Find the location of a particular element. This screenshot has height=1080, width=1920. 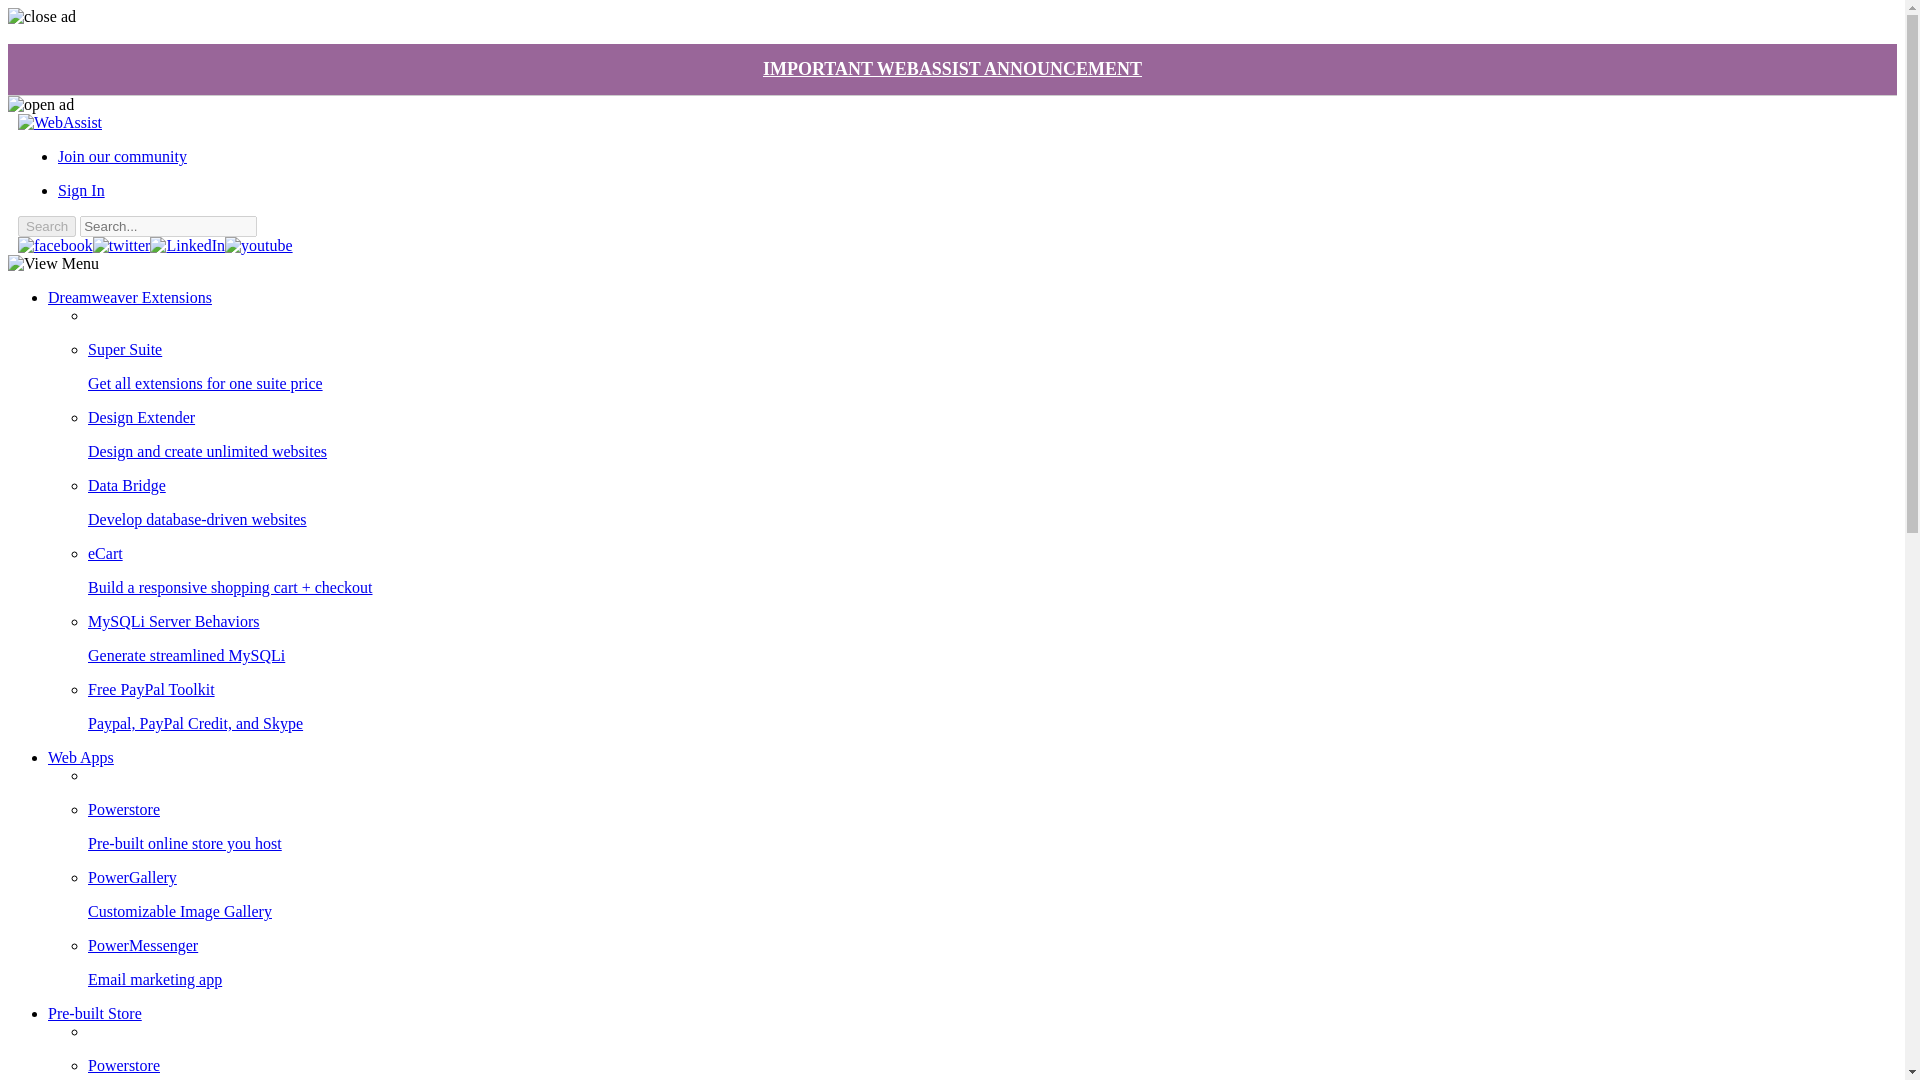

Pre-built Store is located at coordinates (95, 1013).